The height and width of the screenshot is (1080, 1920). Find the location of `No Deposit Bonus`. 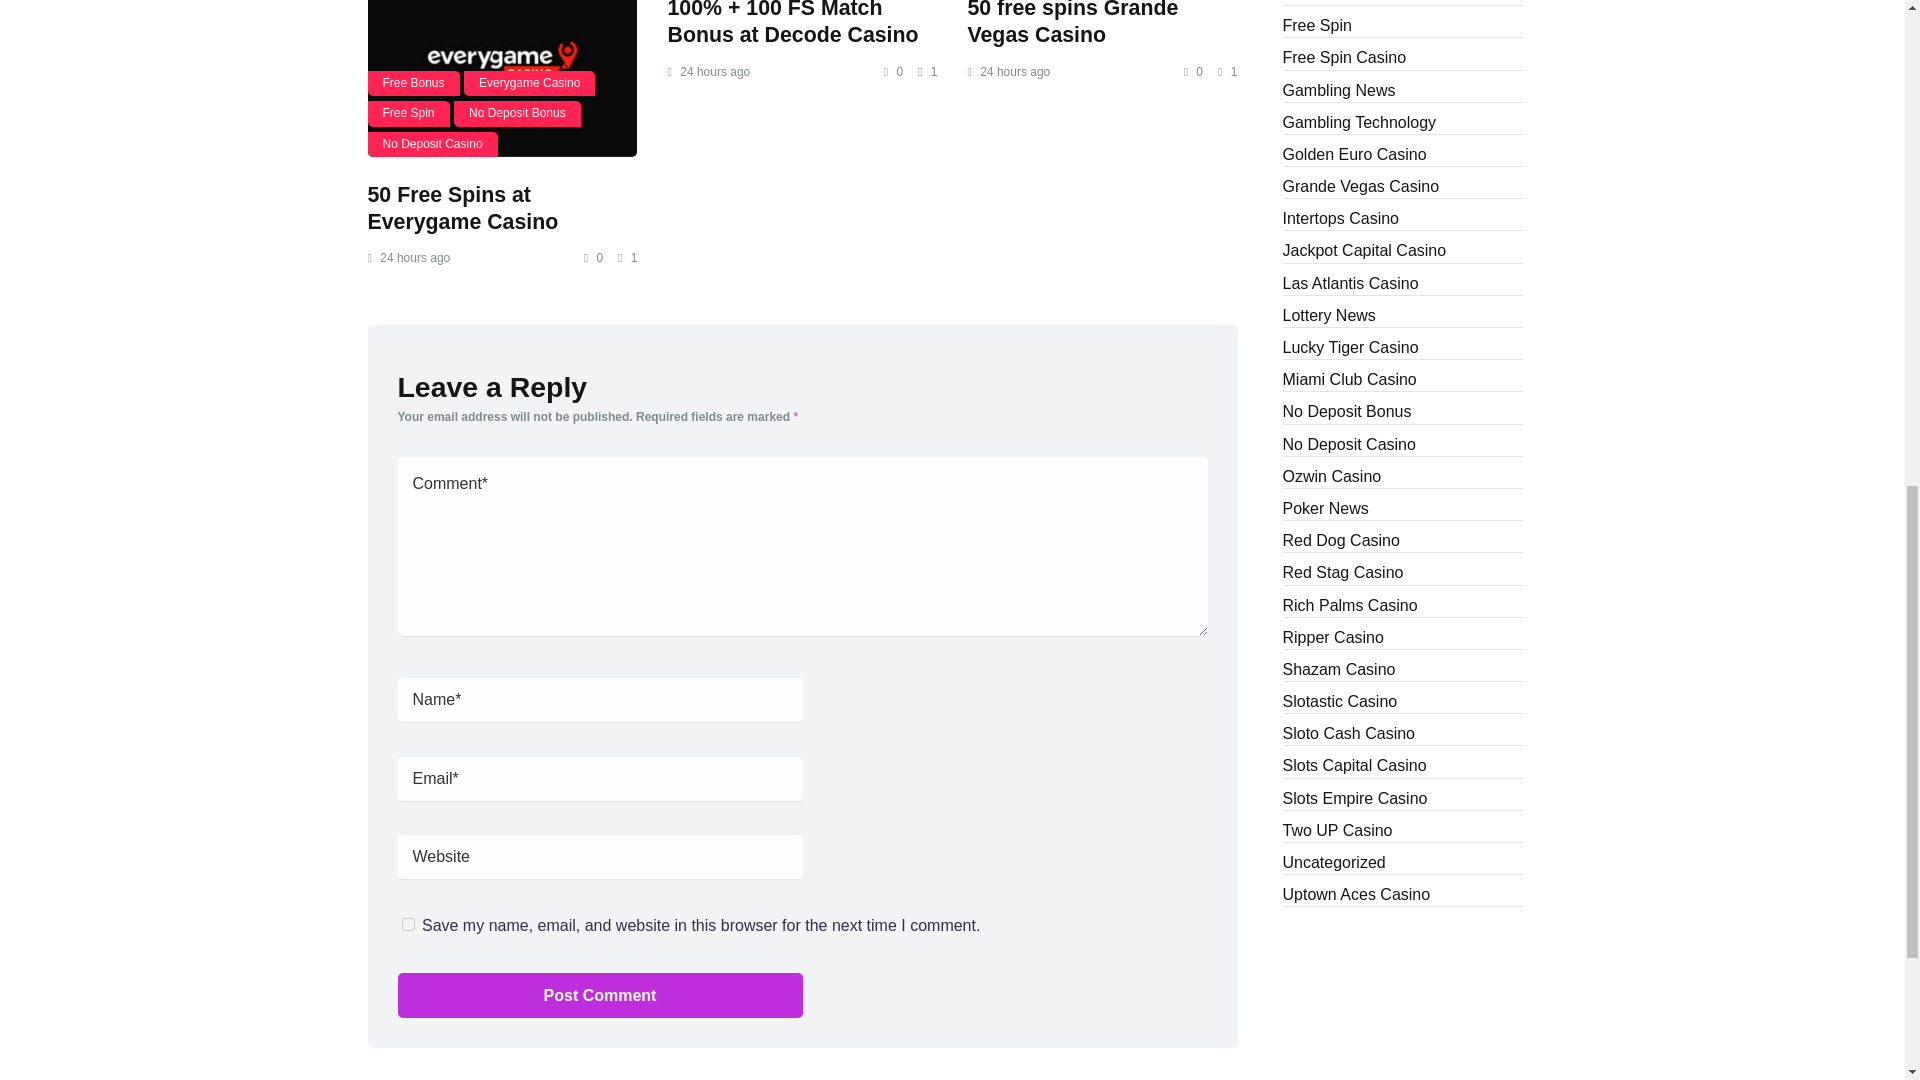

No Deposit Bonus is located at coordinates (517, 114).